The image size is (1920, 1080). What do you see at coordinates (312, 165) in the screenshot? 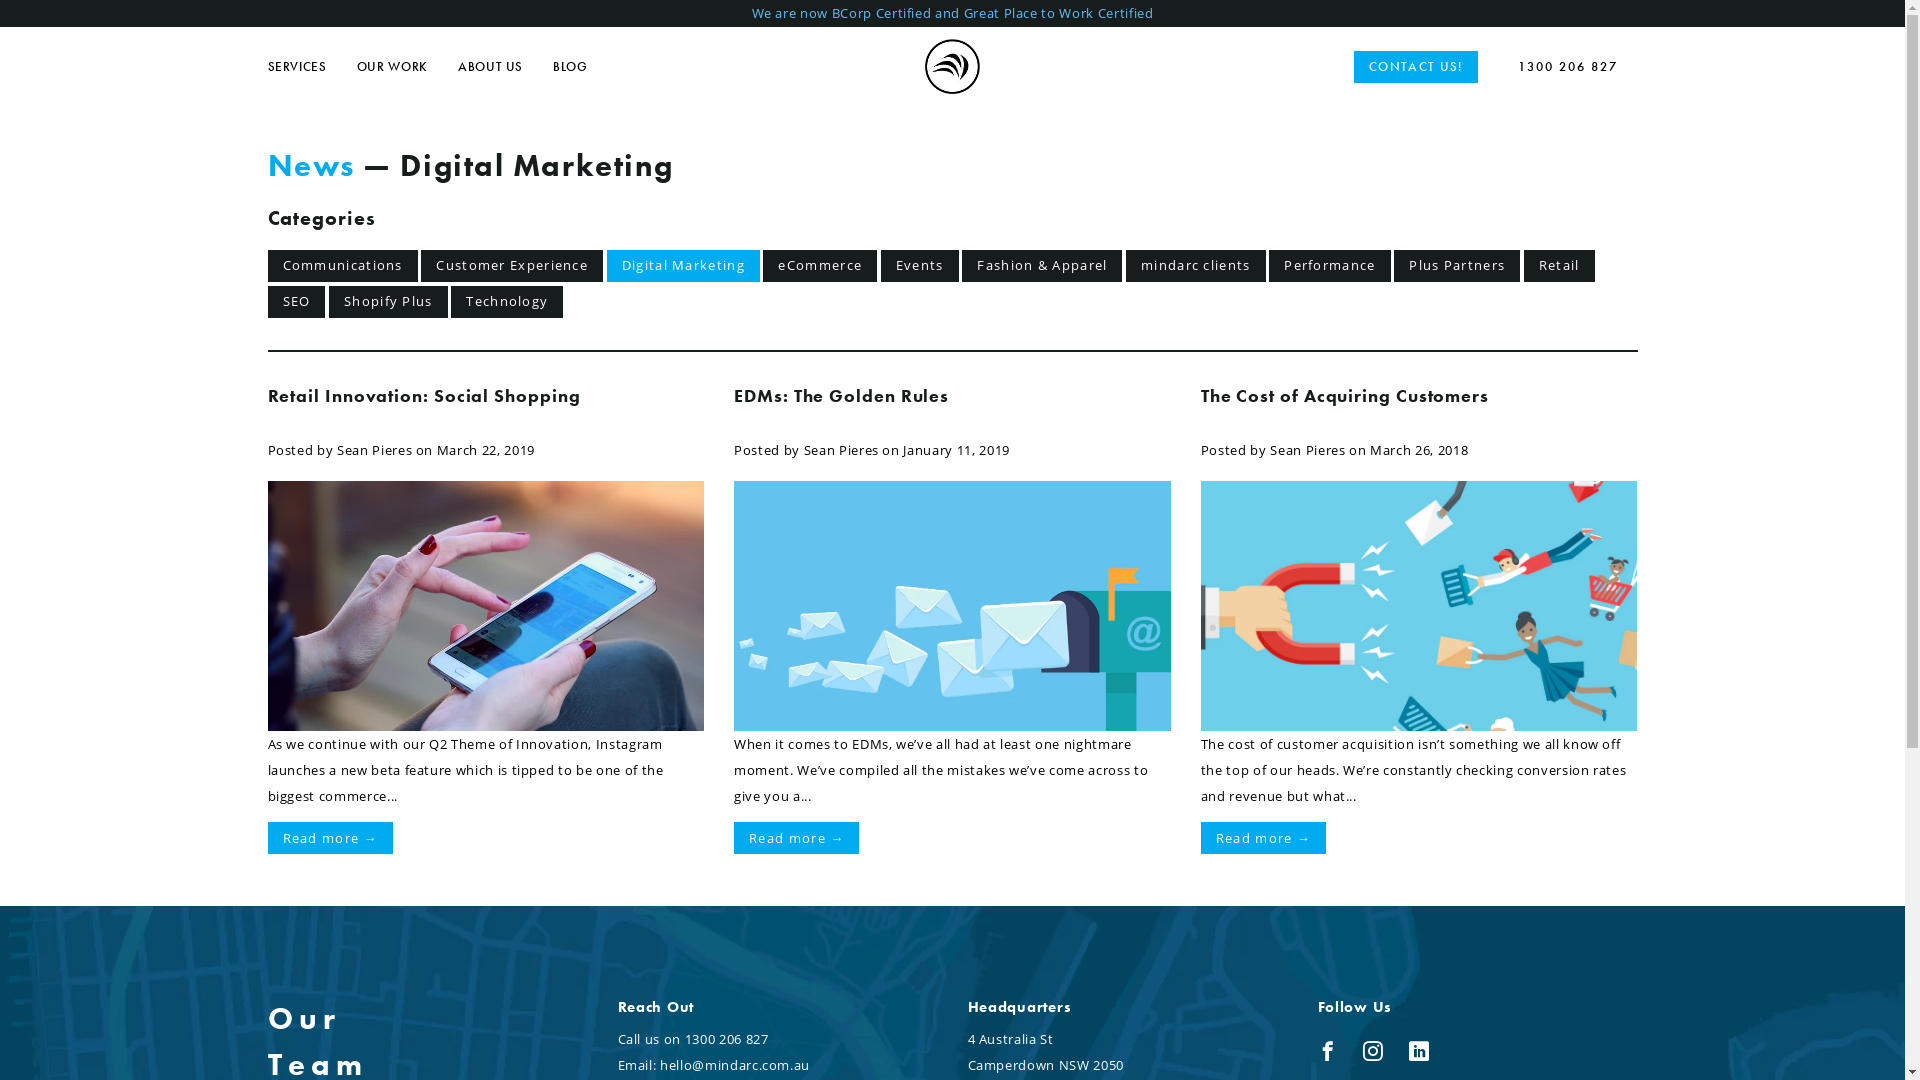
I see `News` at bounding box center [312, 165].